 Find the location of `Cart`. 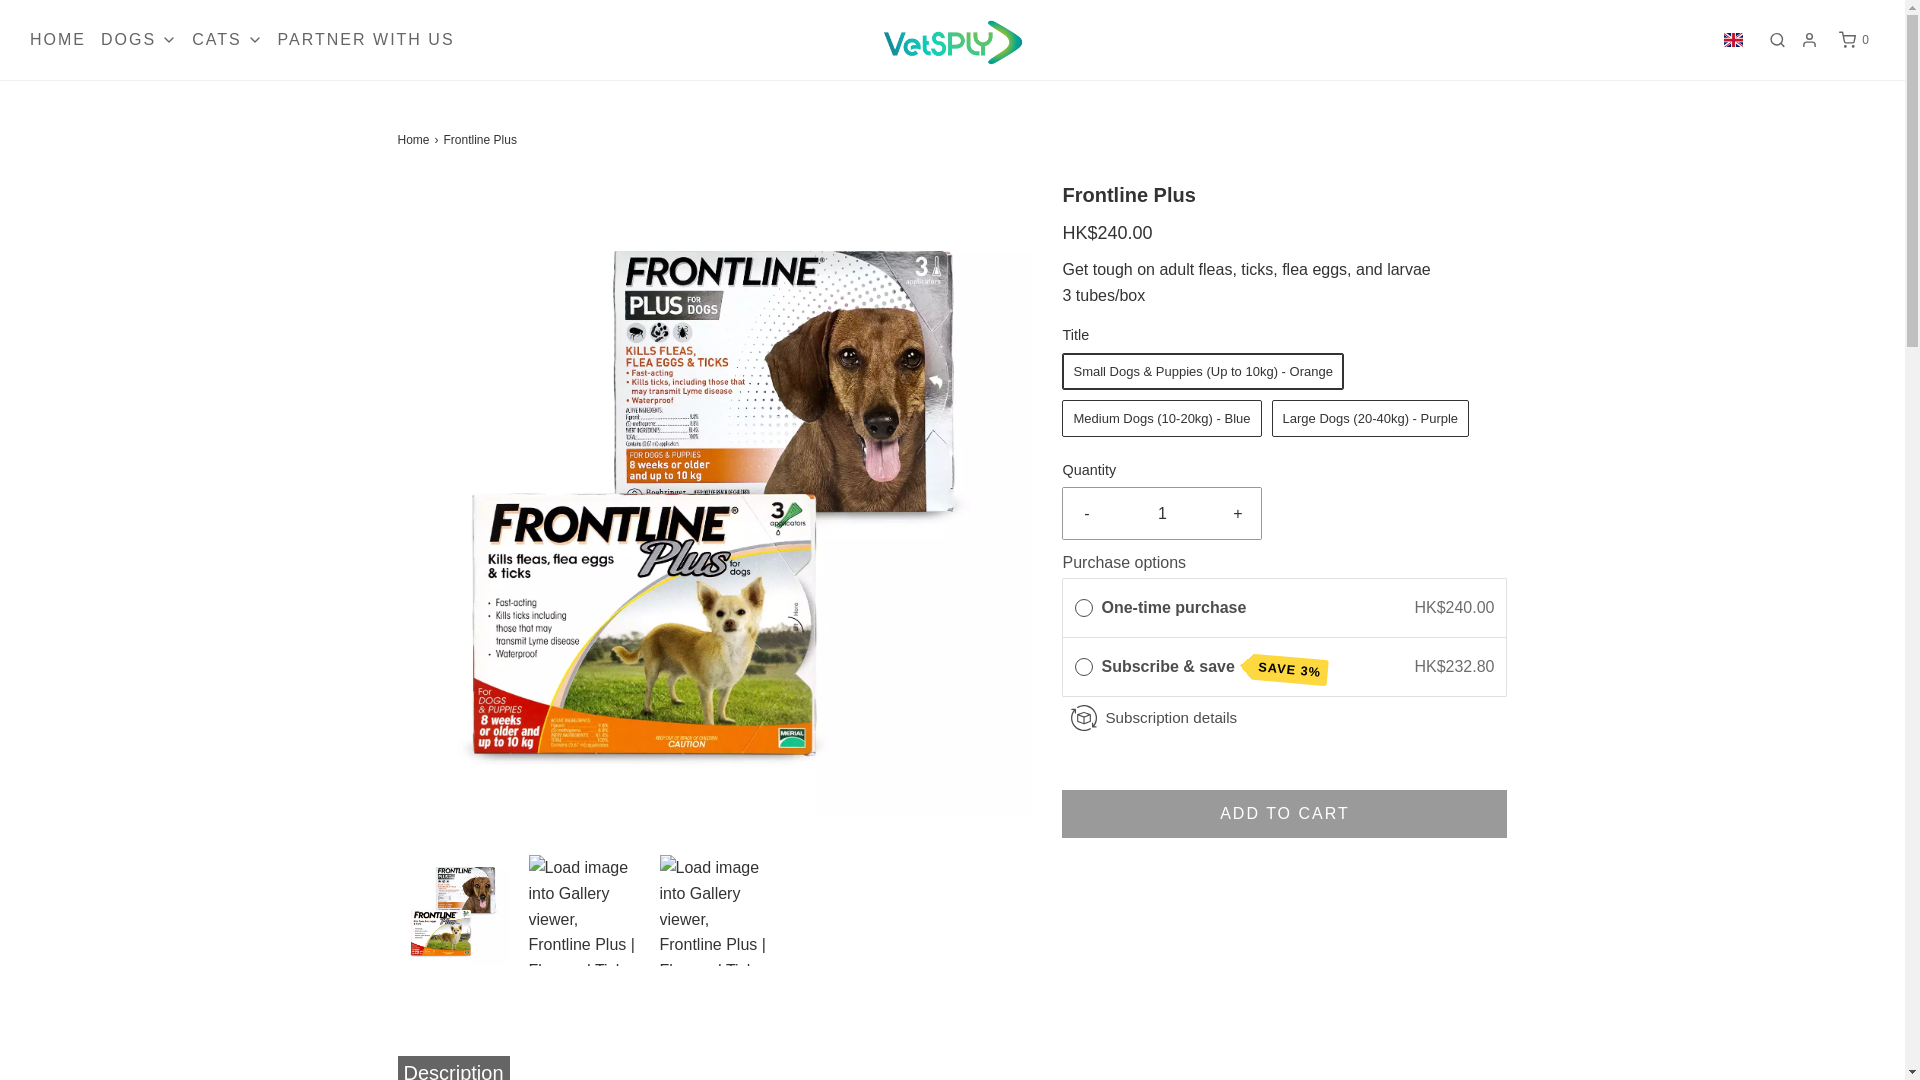

Cart is located at coordinates (1854, 40).